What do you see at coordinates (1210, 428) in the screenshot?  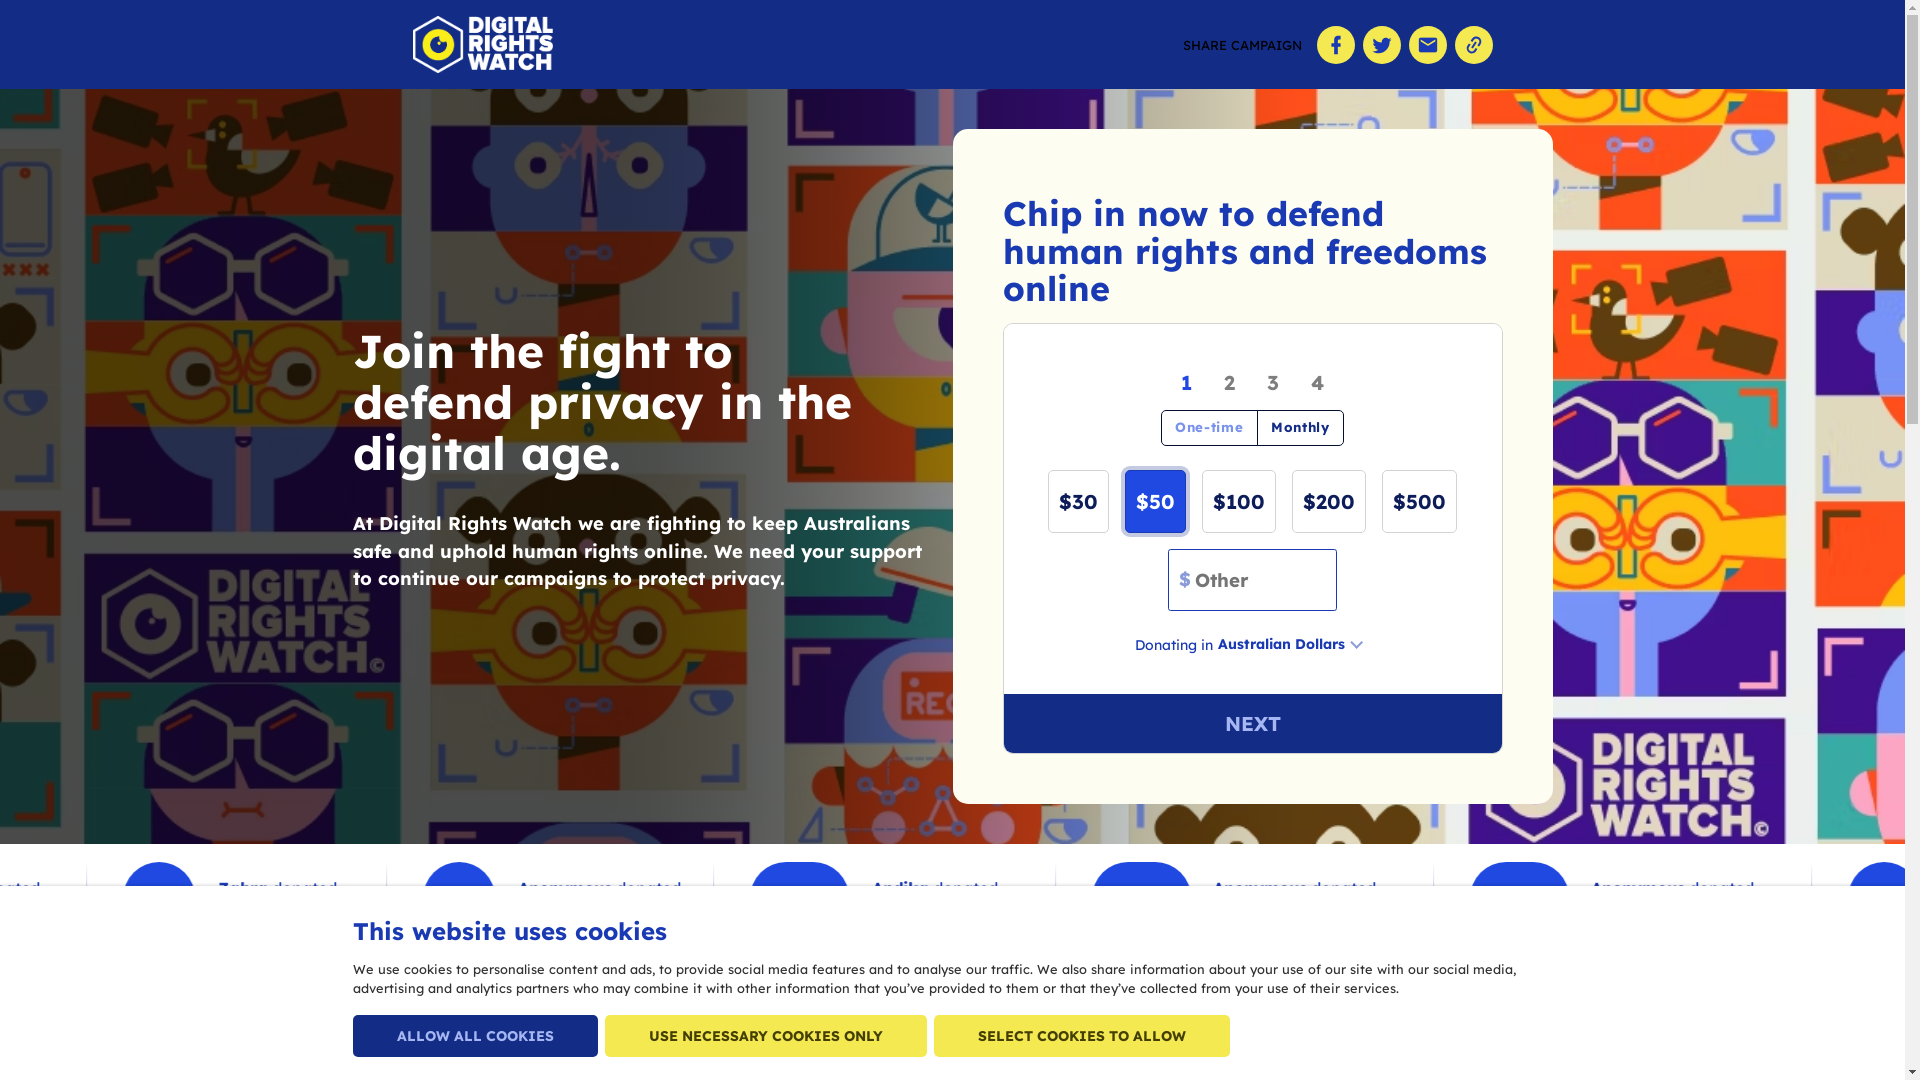 I see `One-time` at bounding box center [1210, 428].